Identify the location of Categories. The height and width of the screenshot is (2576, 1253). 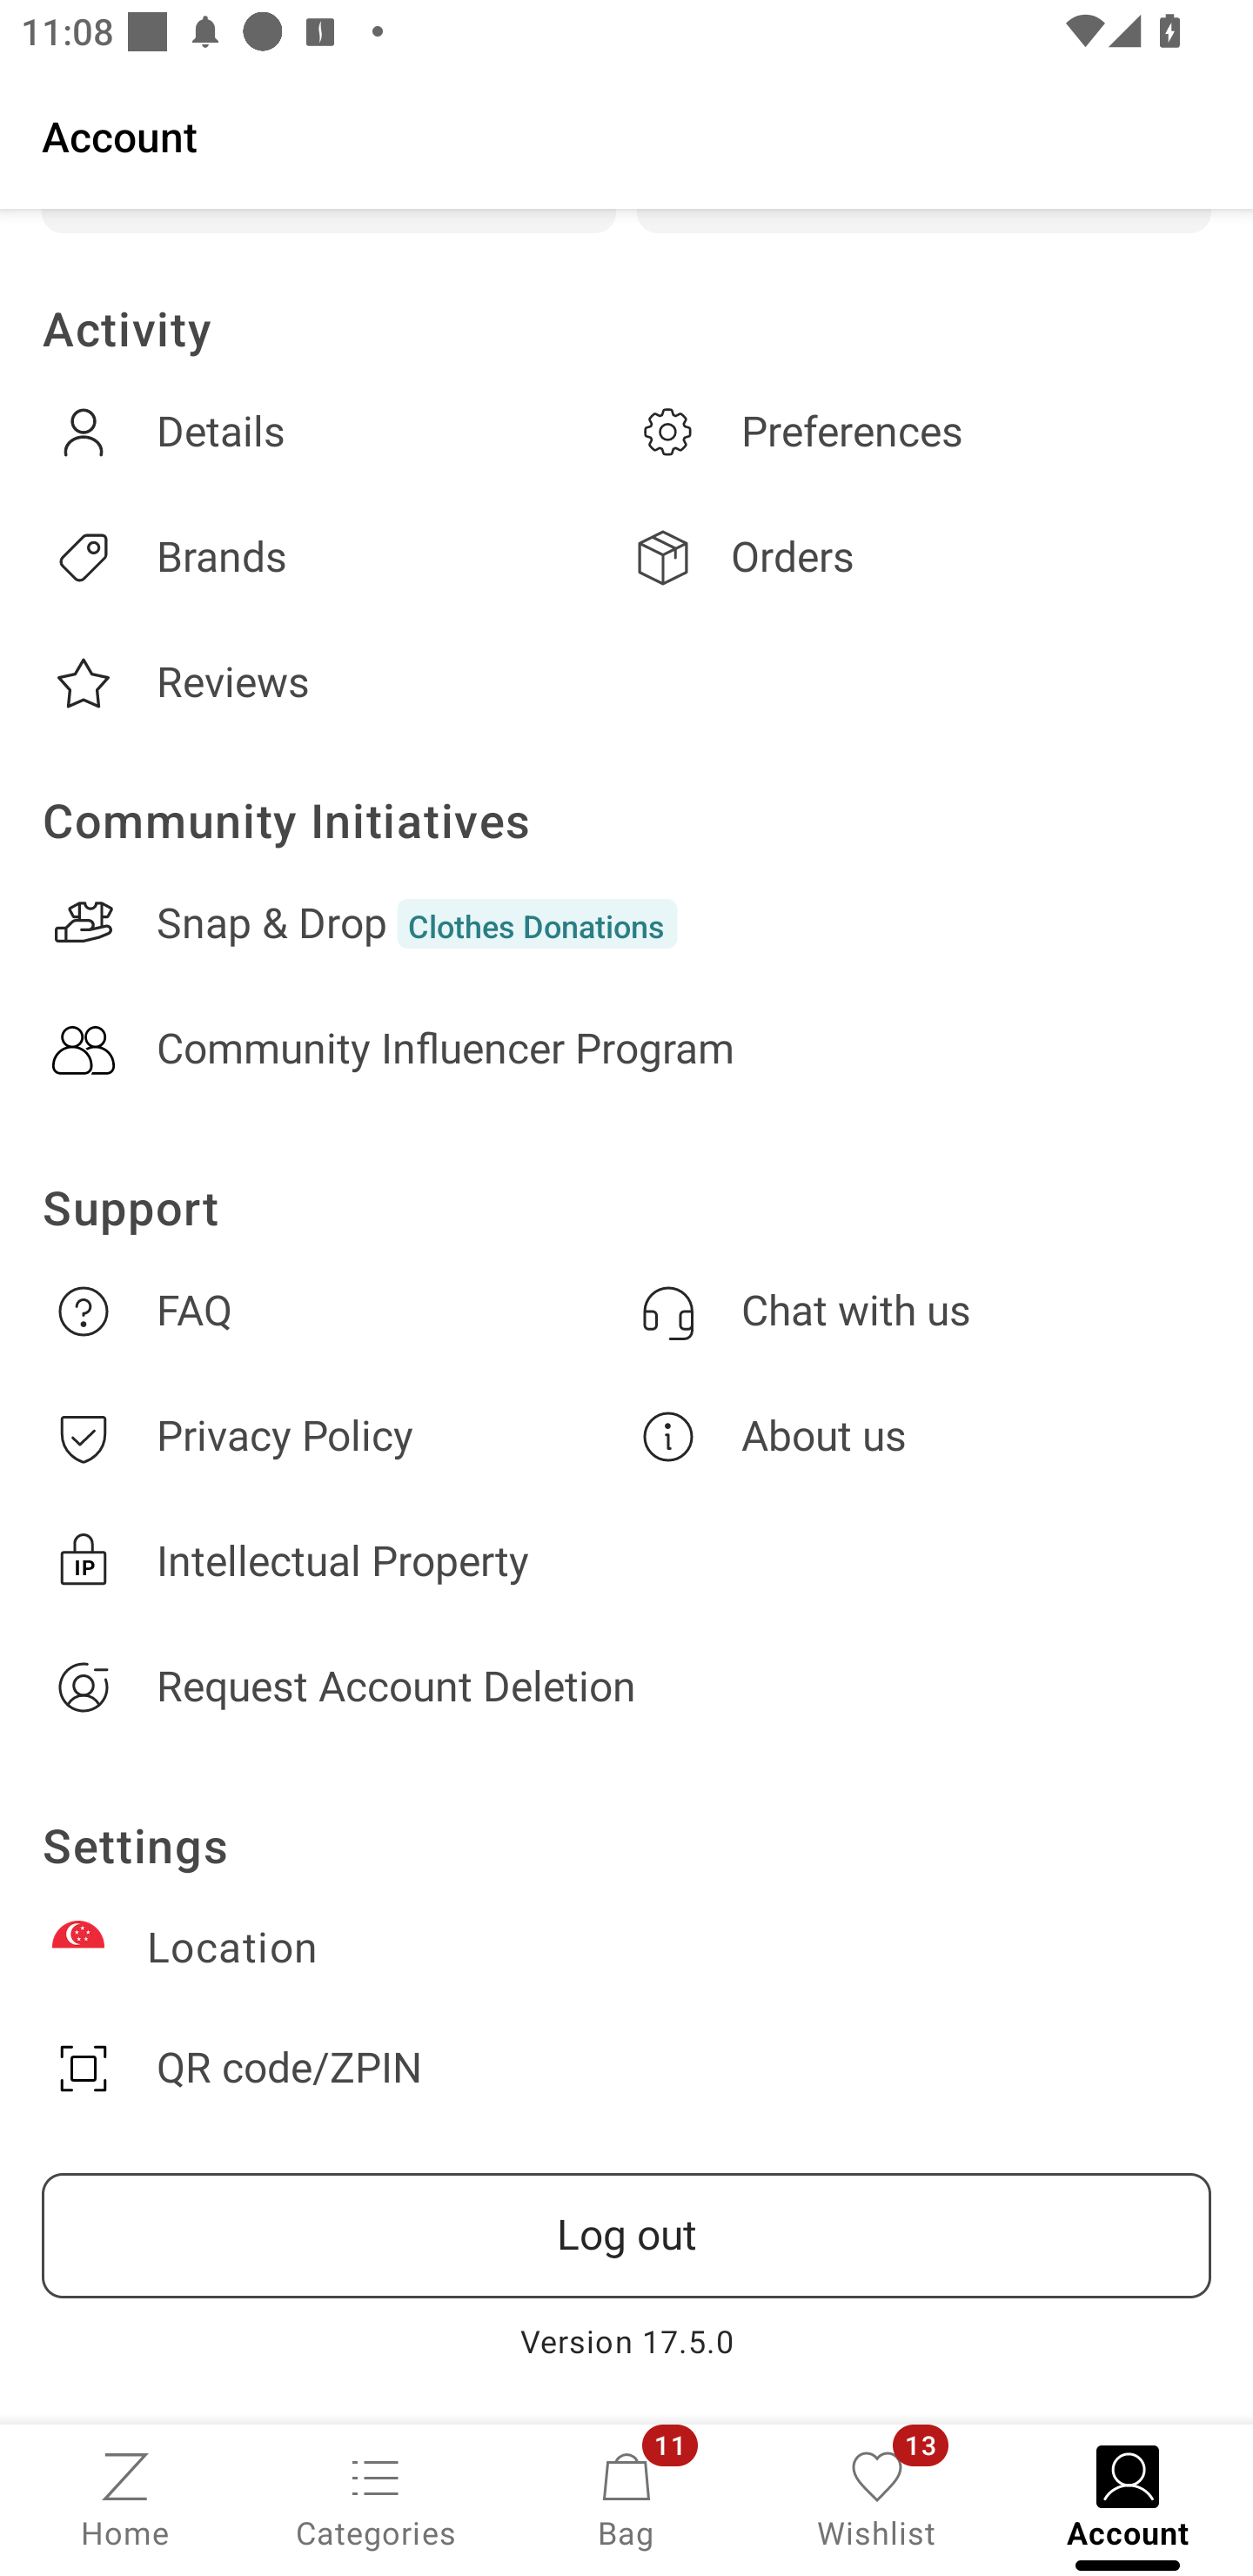
(376, 2498).